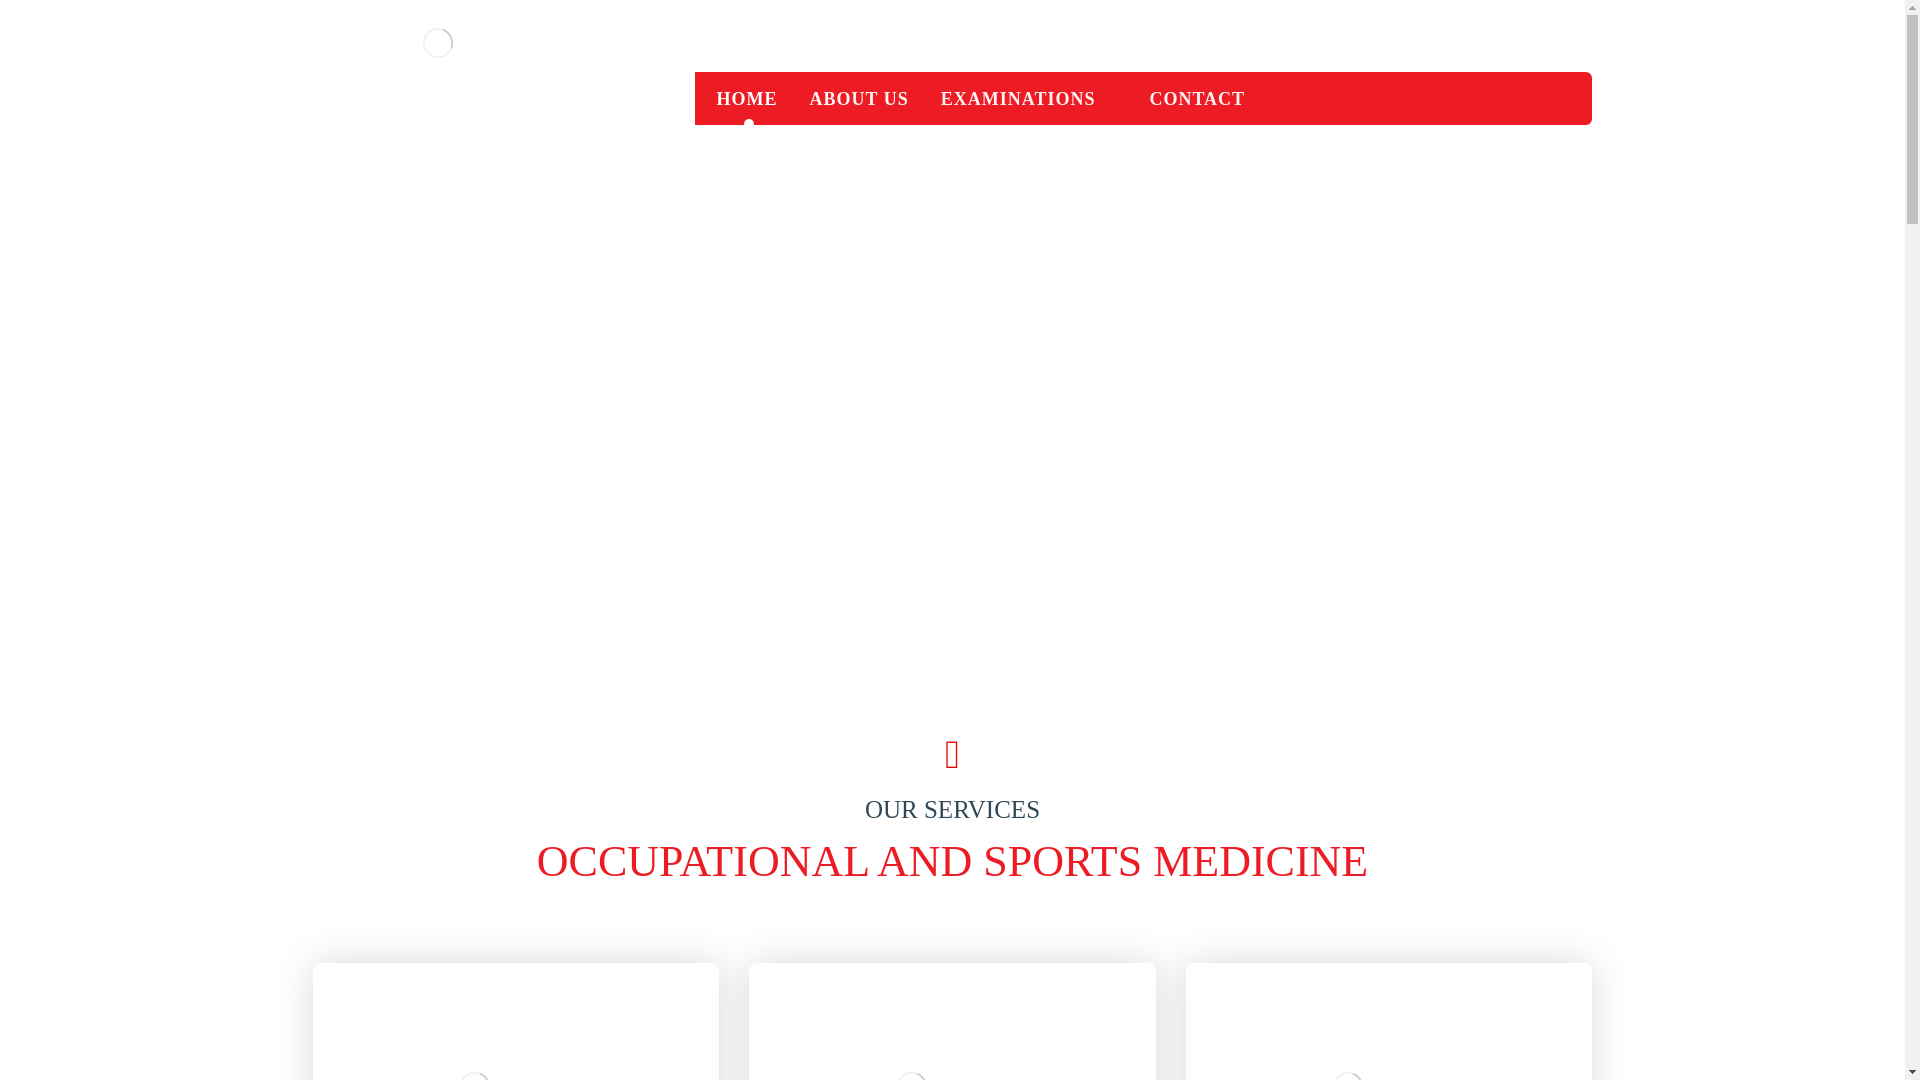 The height and width of the screenshot is (1080, 1920). I want to click on Medical examinations of drivers, so click(859, 98).